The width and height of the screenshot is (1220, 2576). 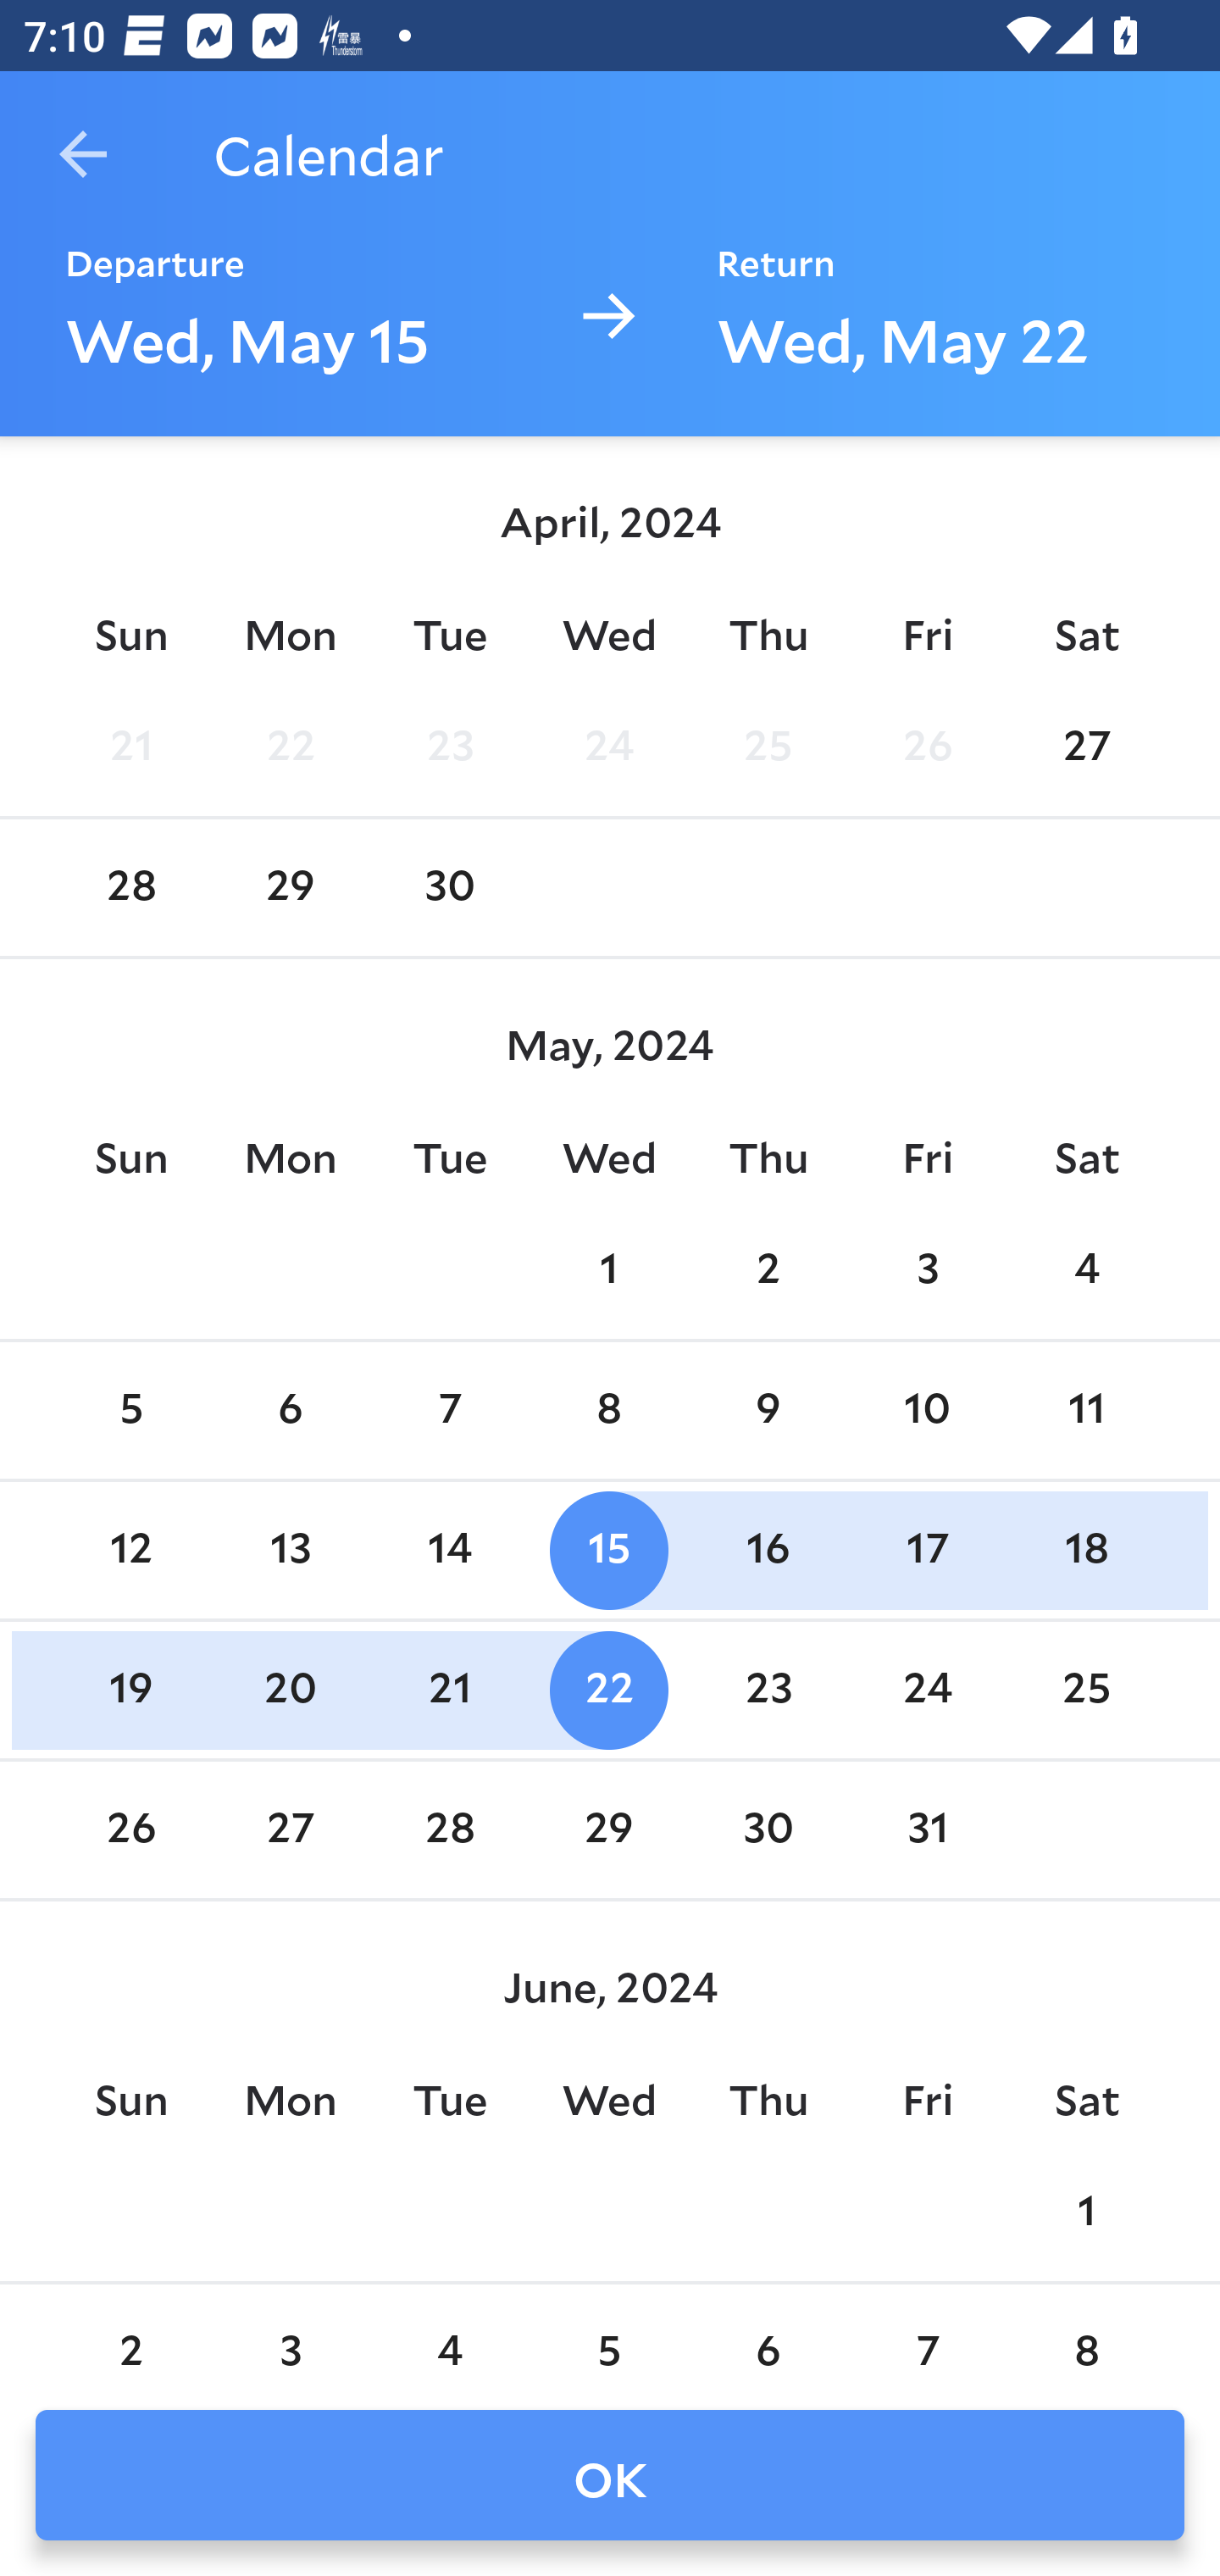 I want to click on 9, so click(x=768, y=1412).